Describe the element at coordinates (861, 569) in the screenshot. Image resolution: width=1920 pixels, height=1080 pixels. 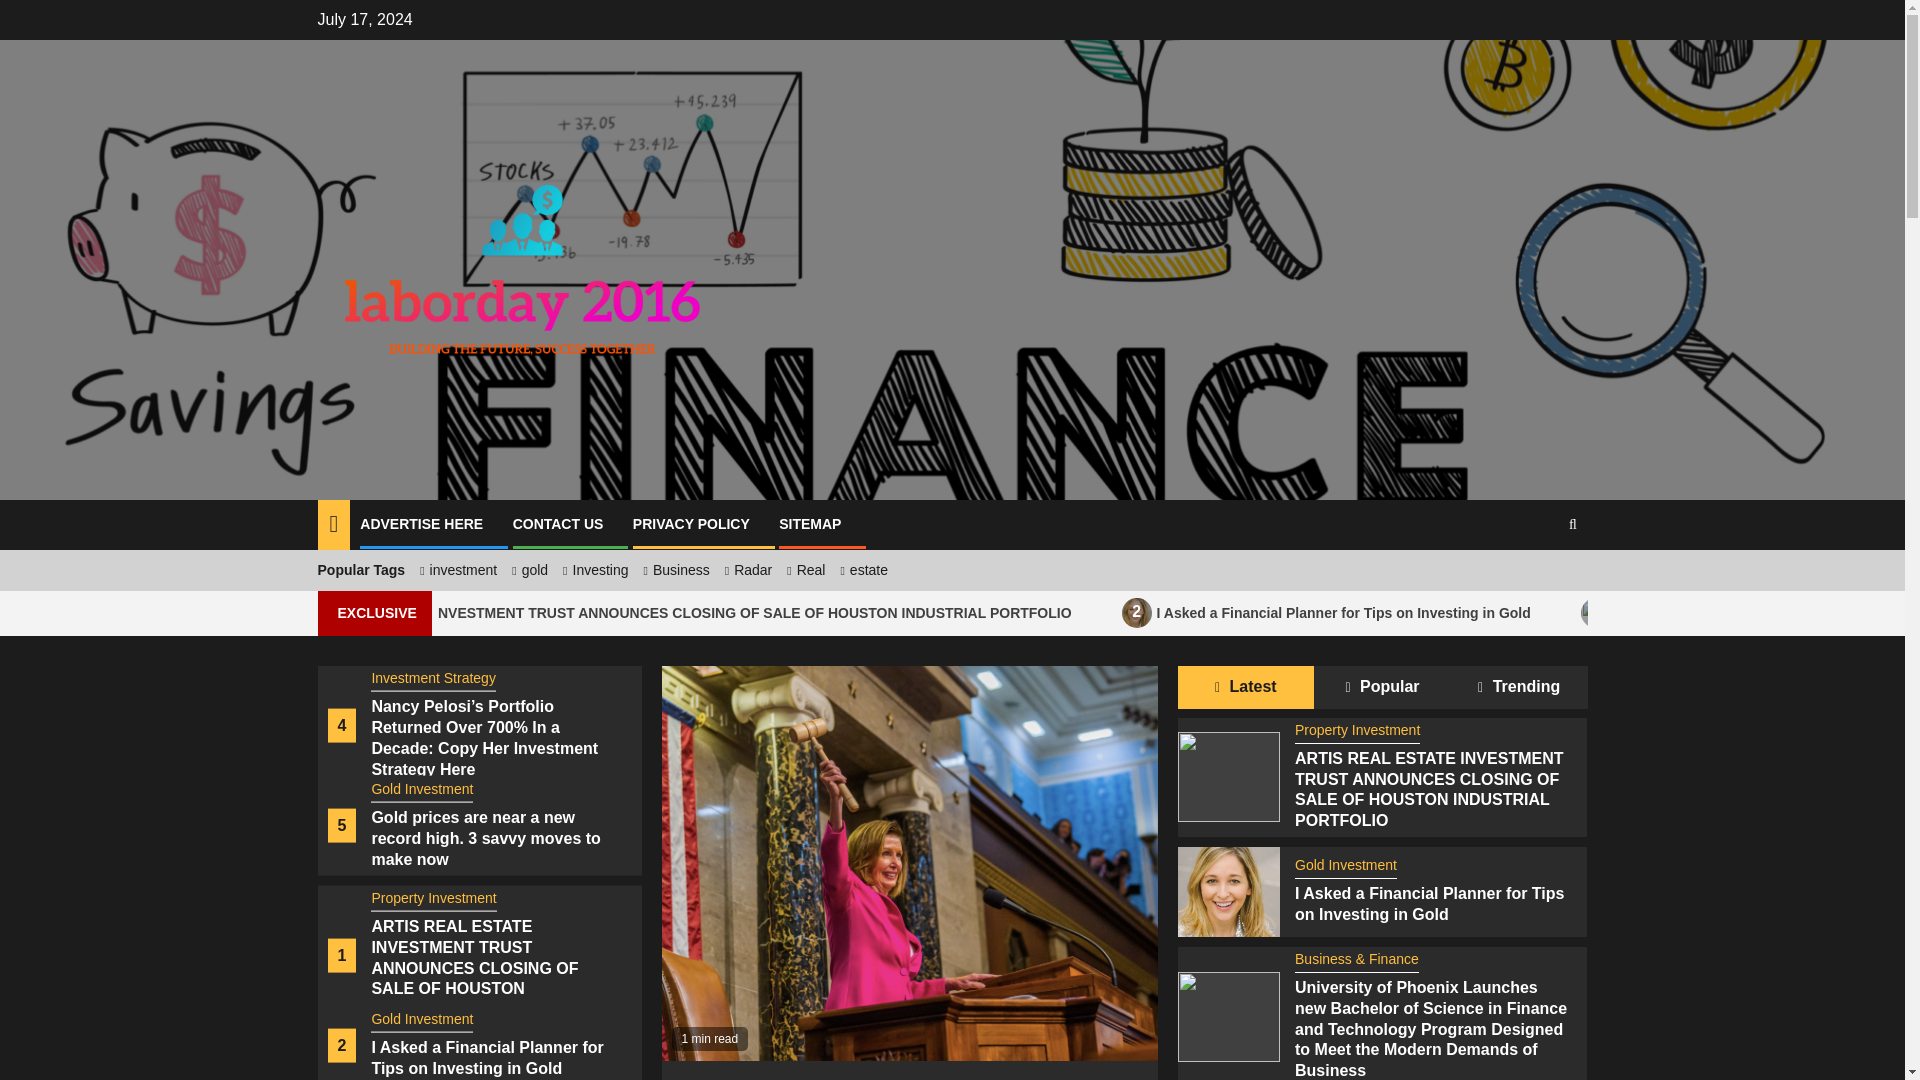
I see `Radar` at that location.